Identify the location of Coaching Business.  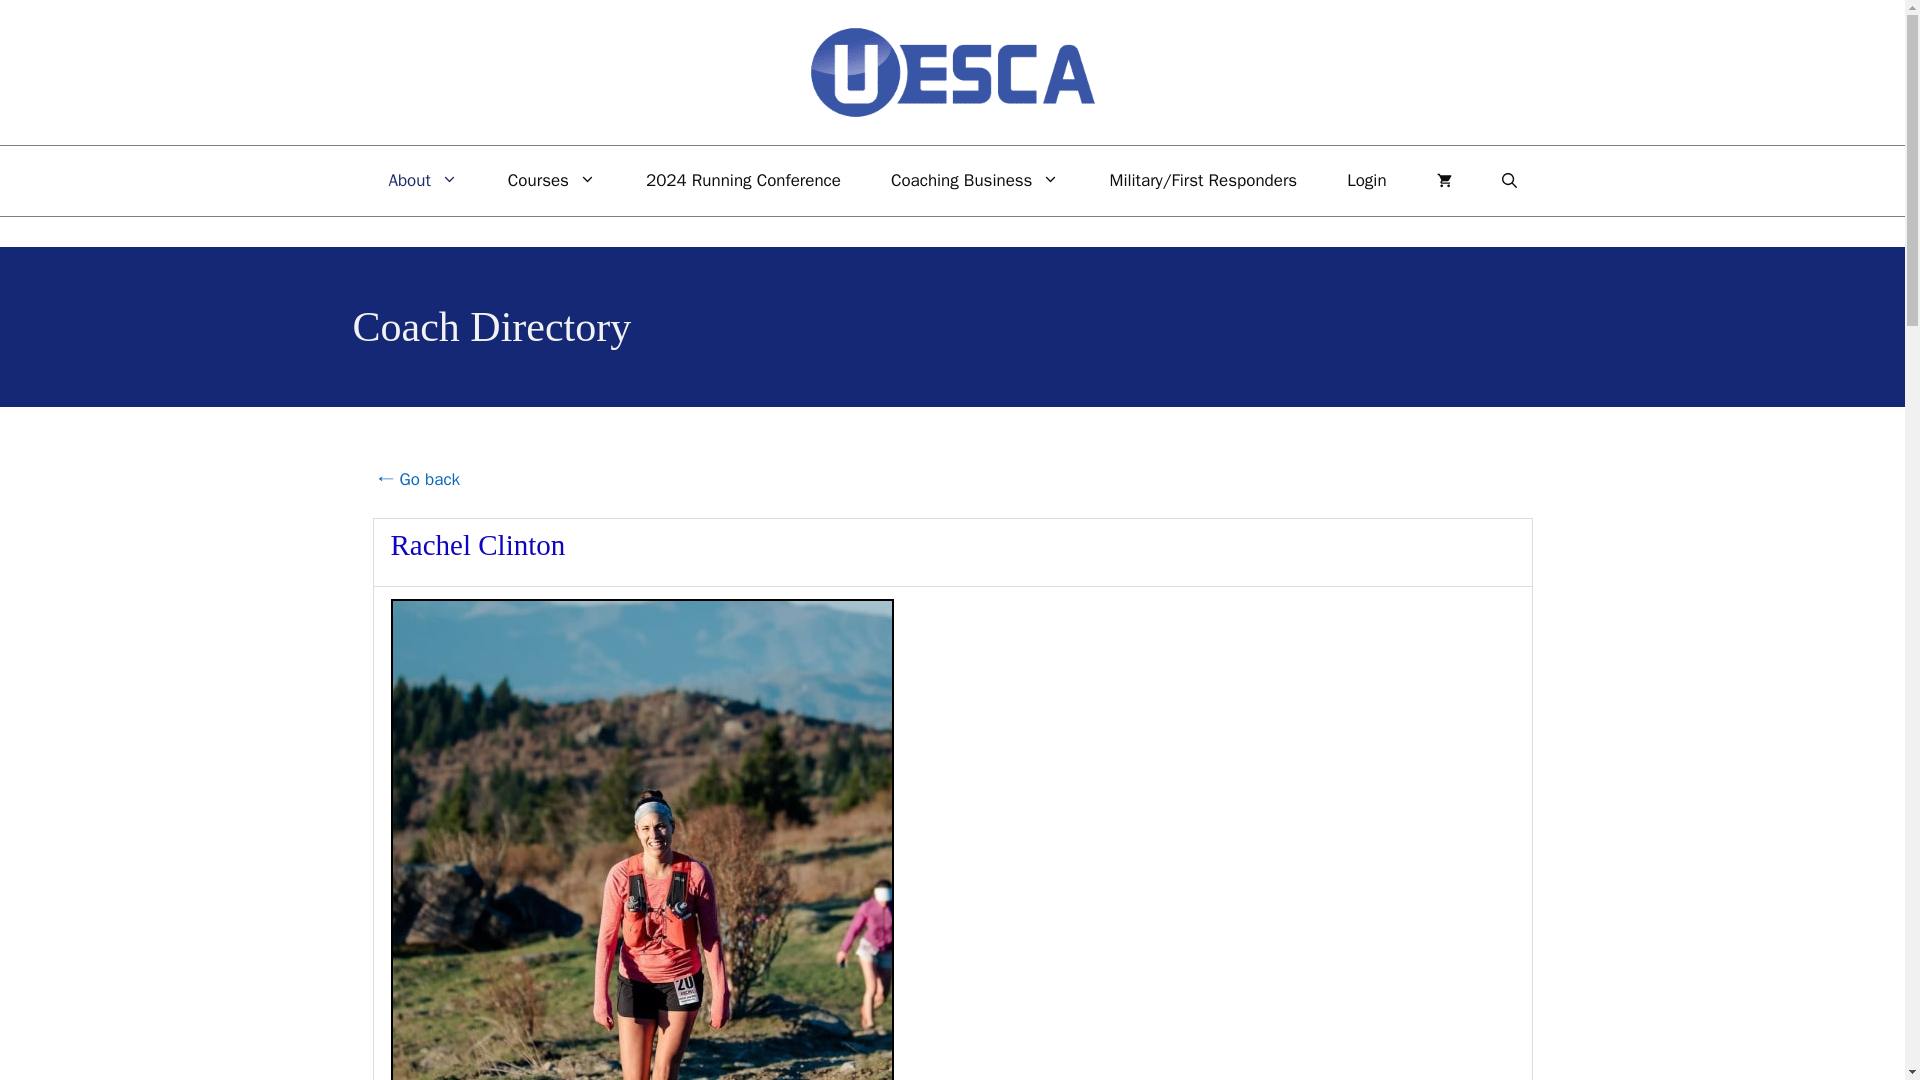
(975, 180).